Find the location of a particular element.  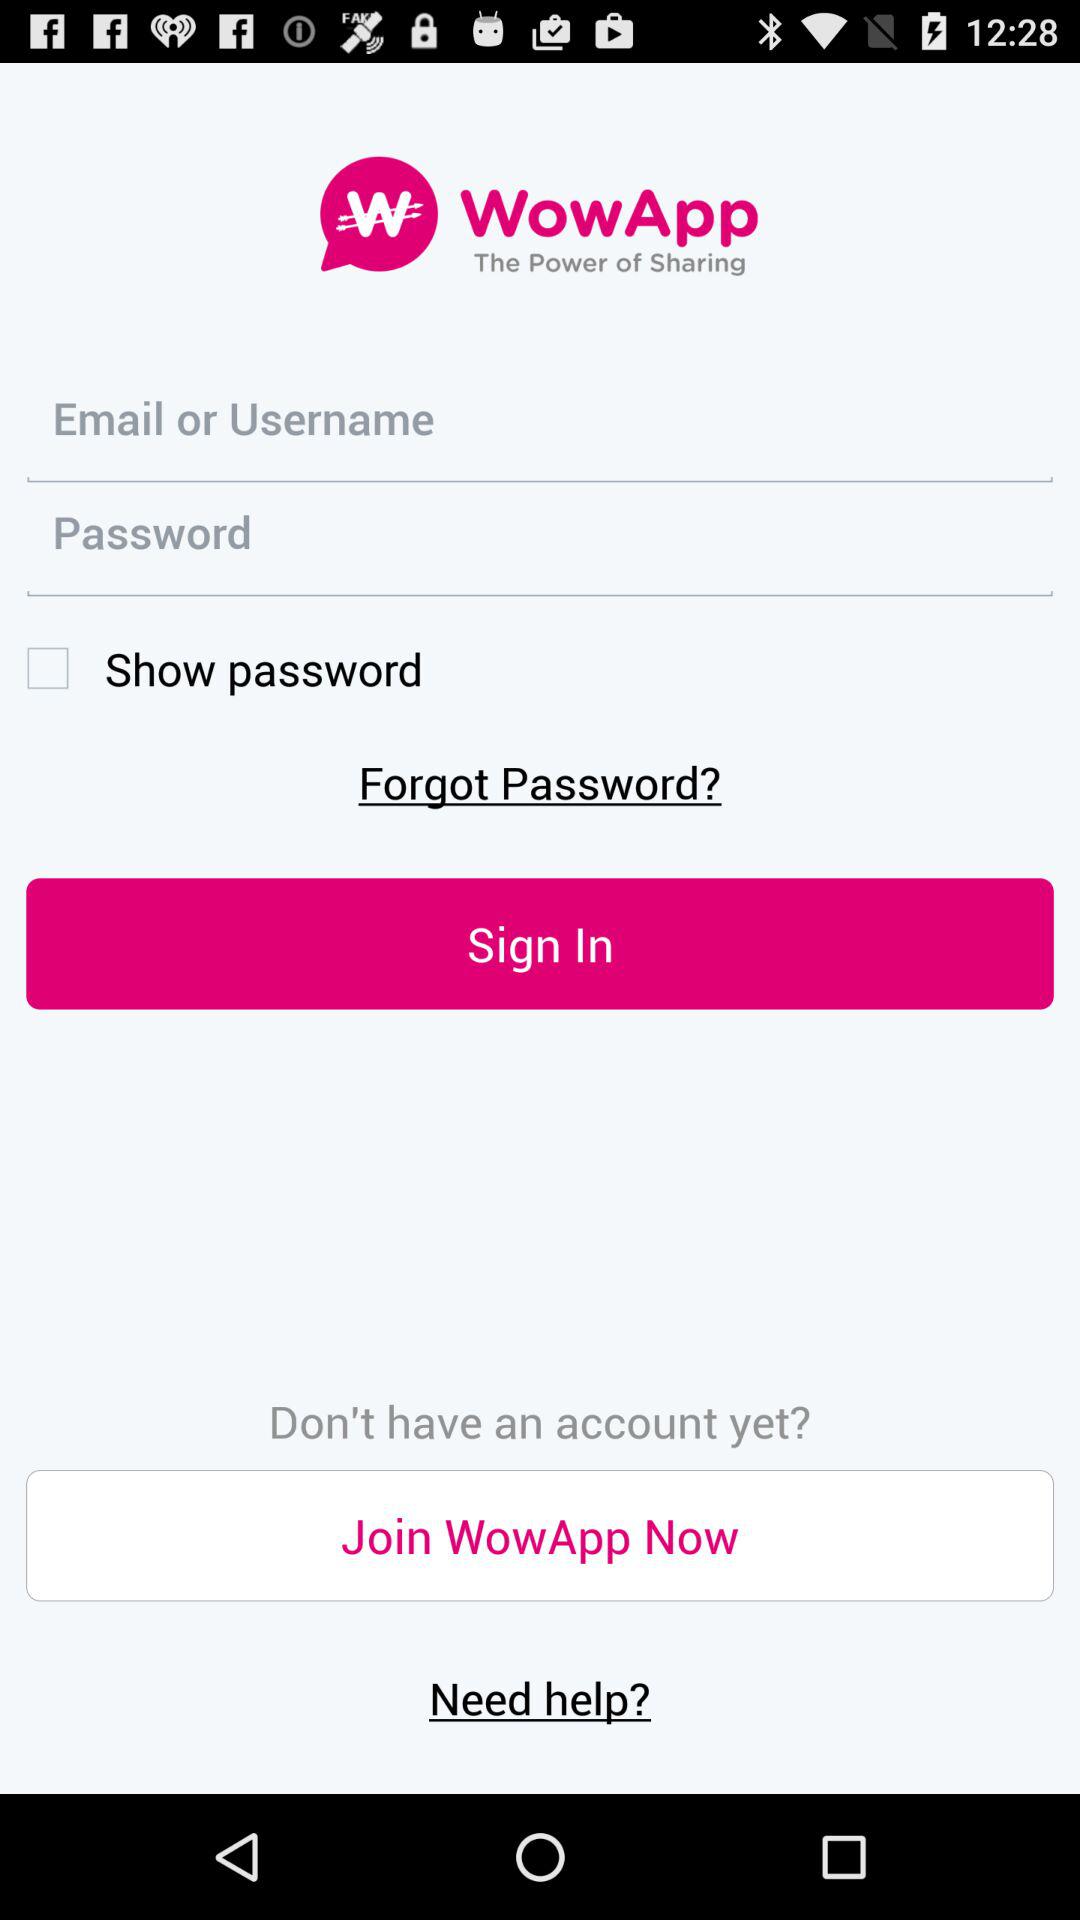

open show password icon is located at coordinates (224, 668).